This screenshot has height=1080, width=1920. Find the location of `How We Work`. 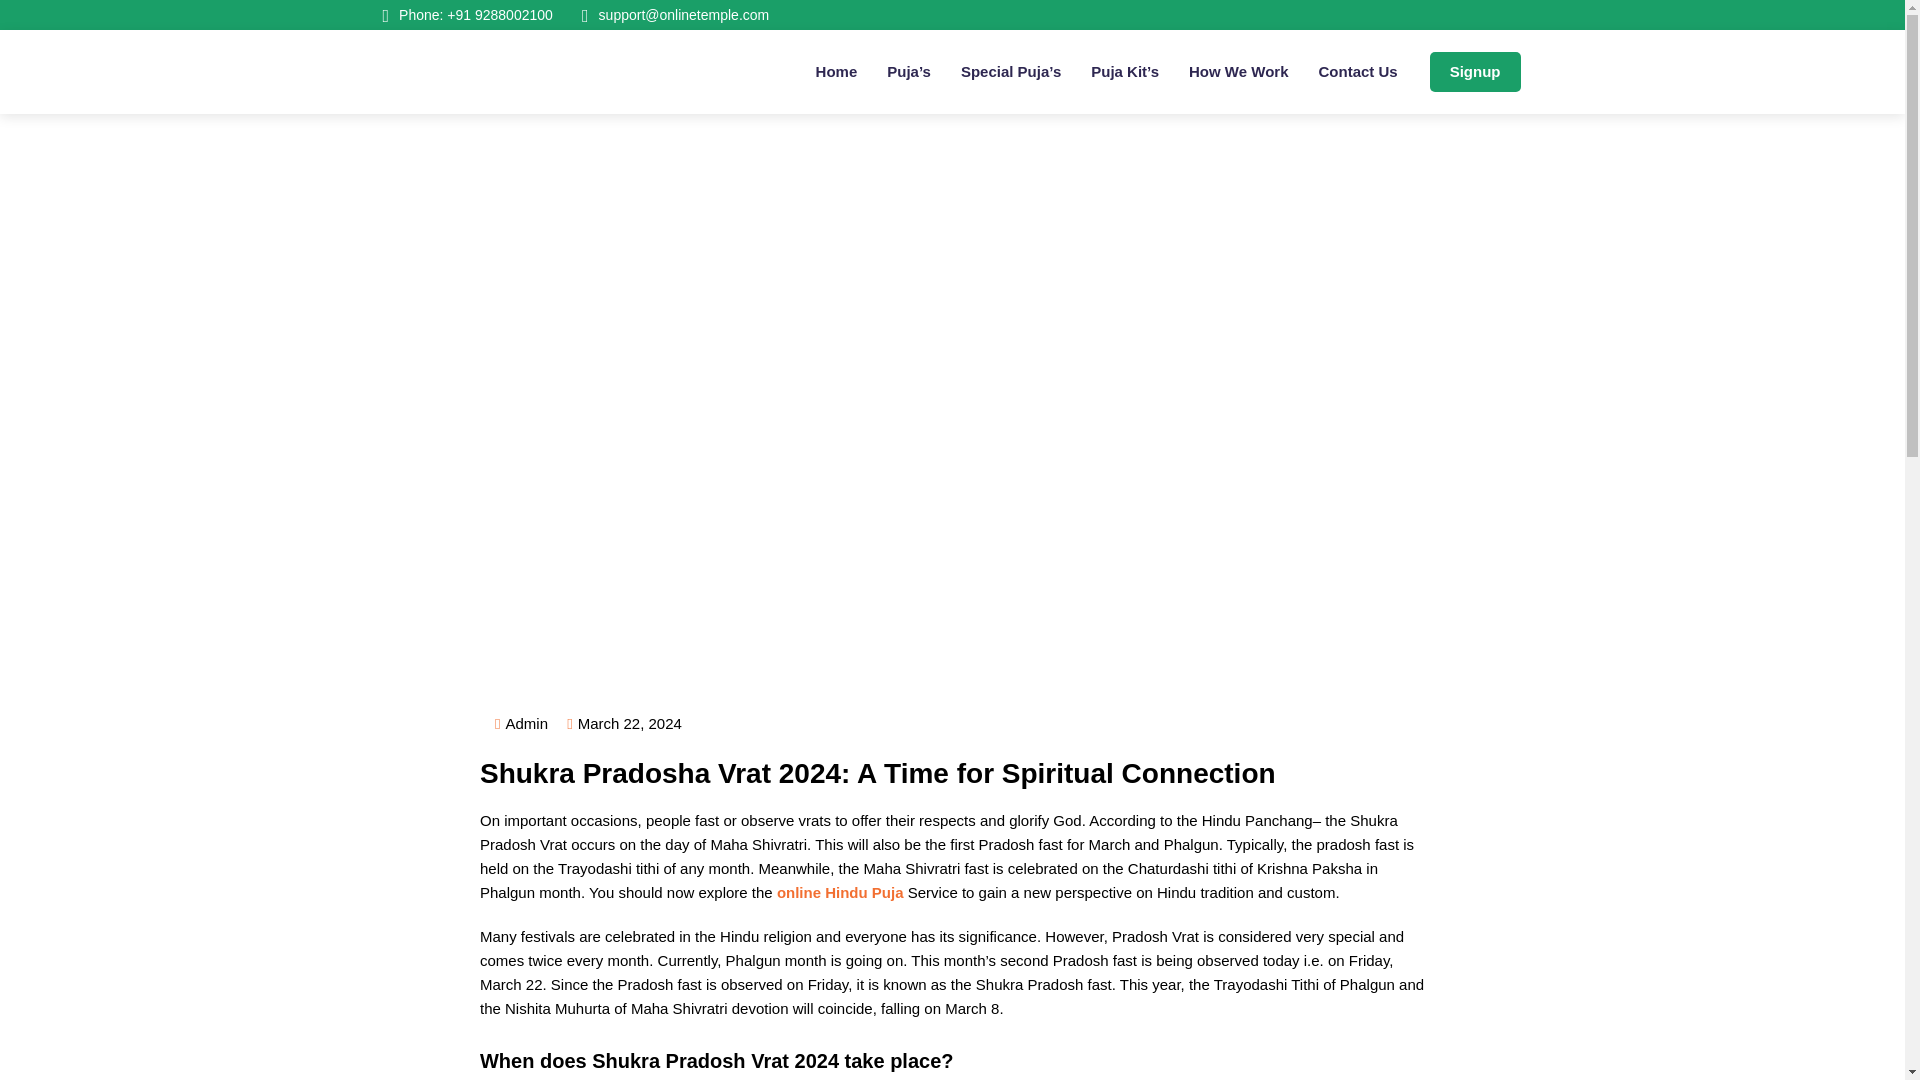

How We Work is located at coordinates (1238, 72).